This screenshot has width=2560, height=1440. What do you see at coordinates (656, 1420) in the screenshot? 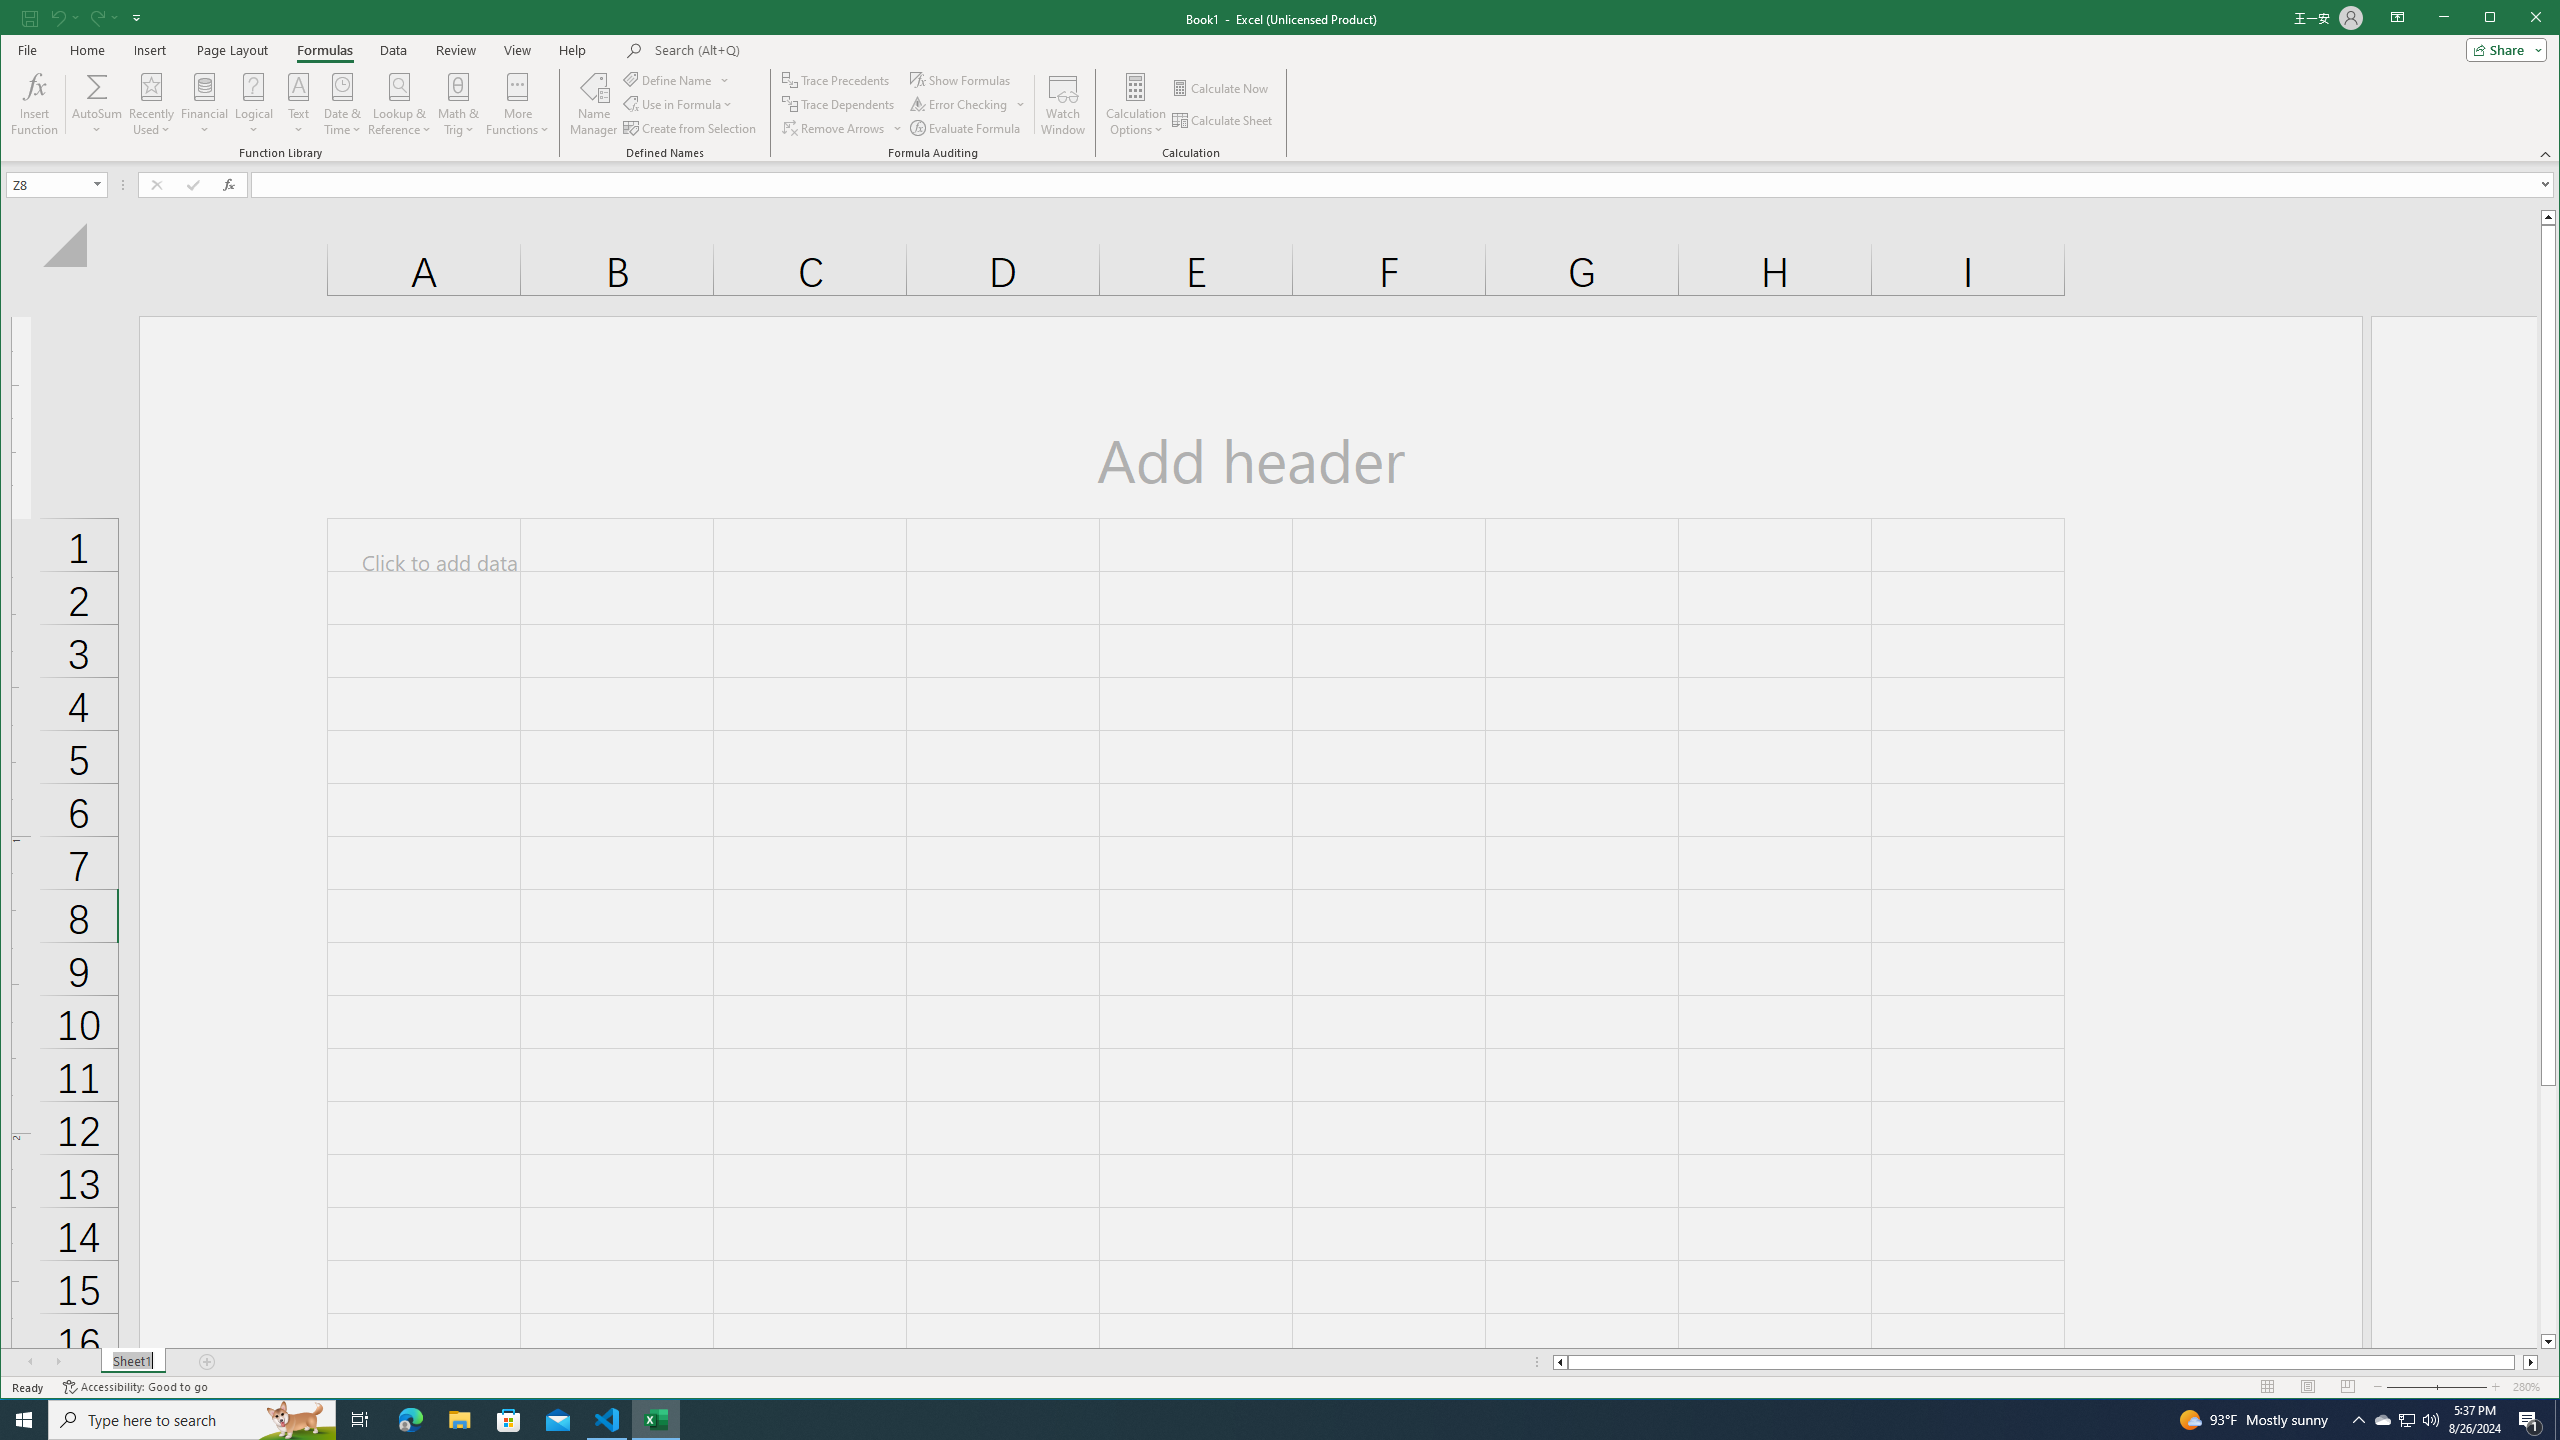
I see `Error Checking...` at bounding box center [656, 1420].